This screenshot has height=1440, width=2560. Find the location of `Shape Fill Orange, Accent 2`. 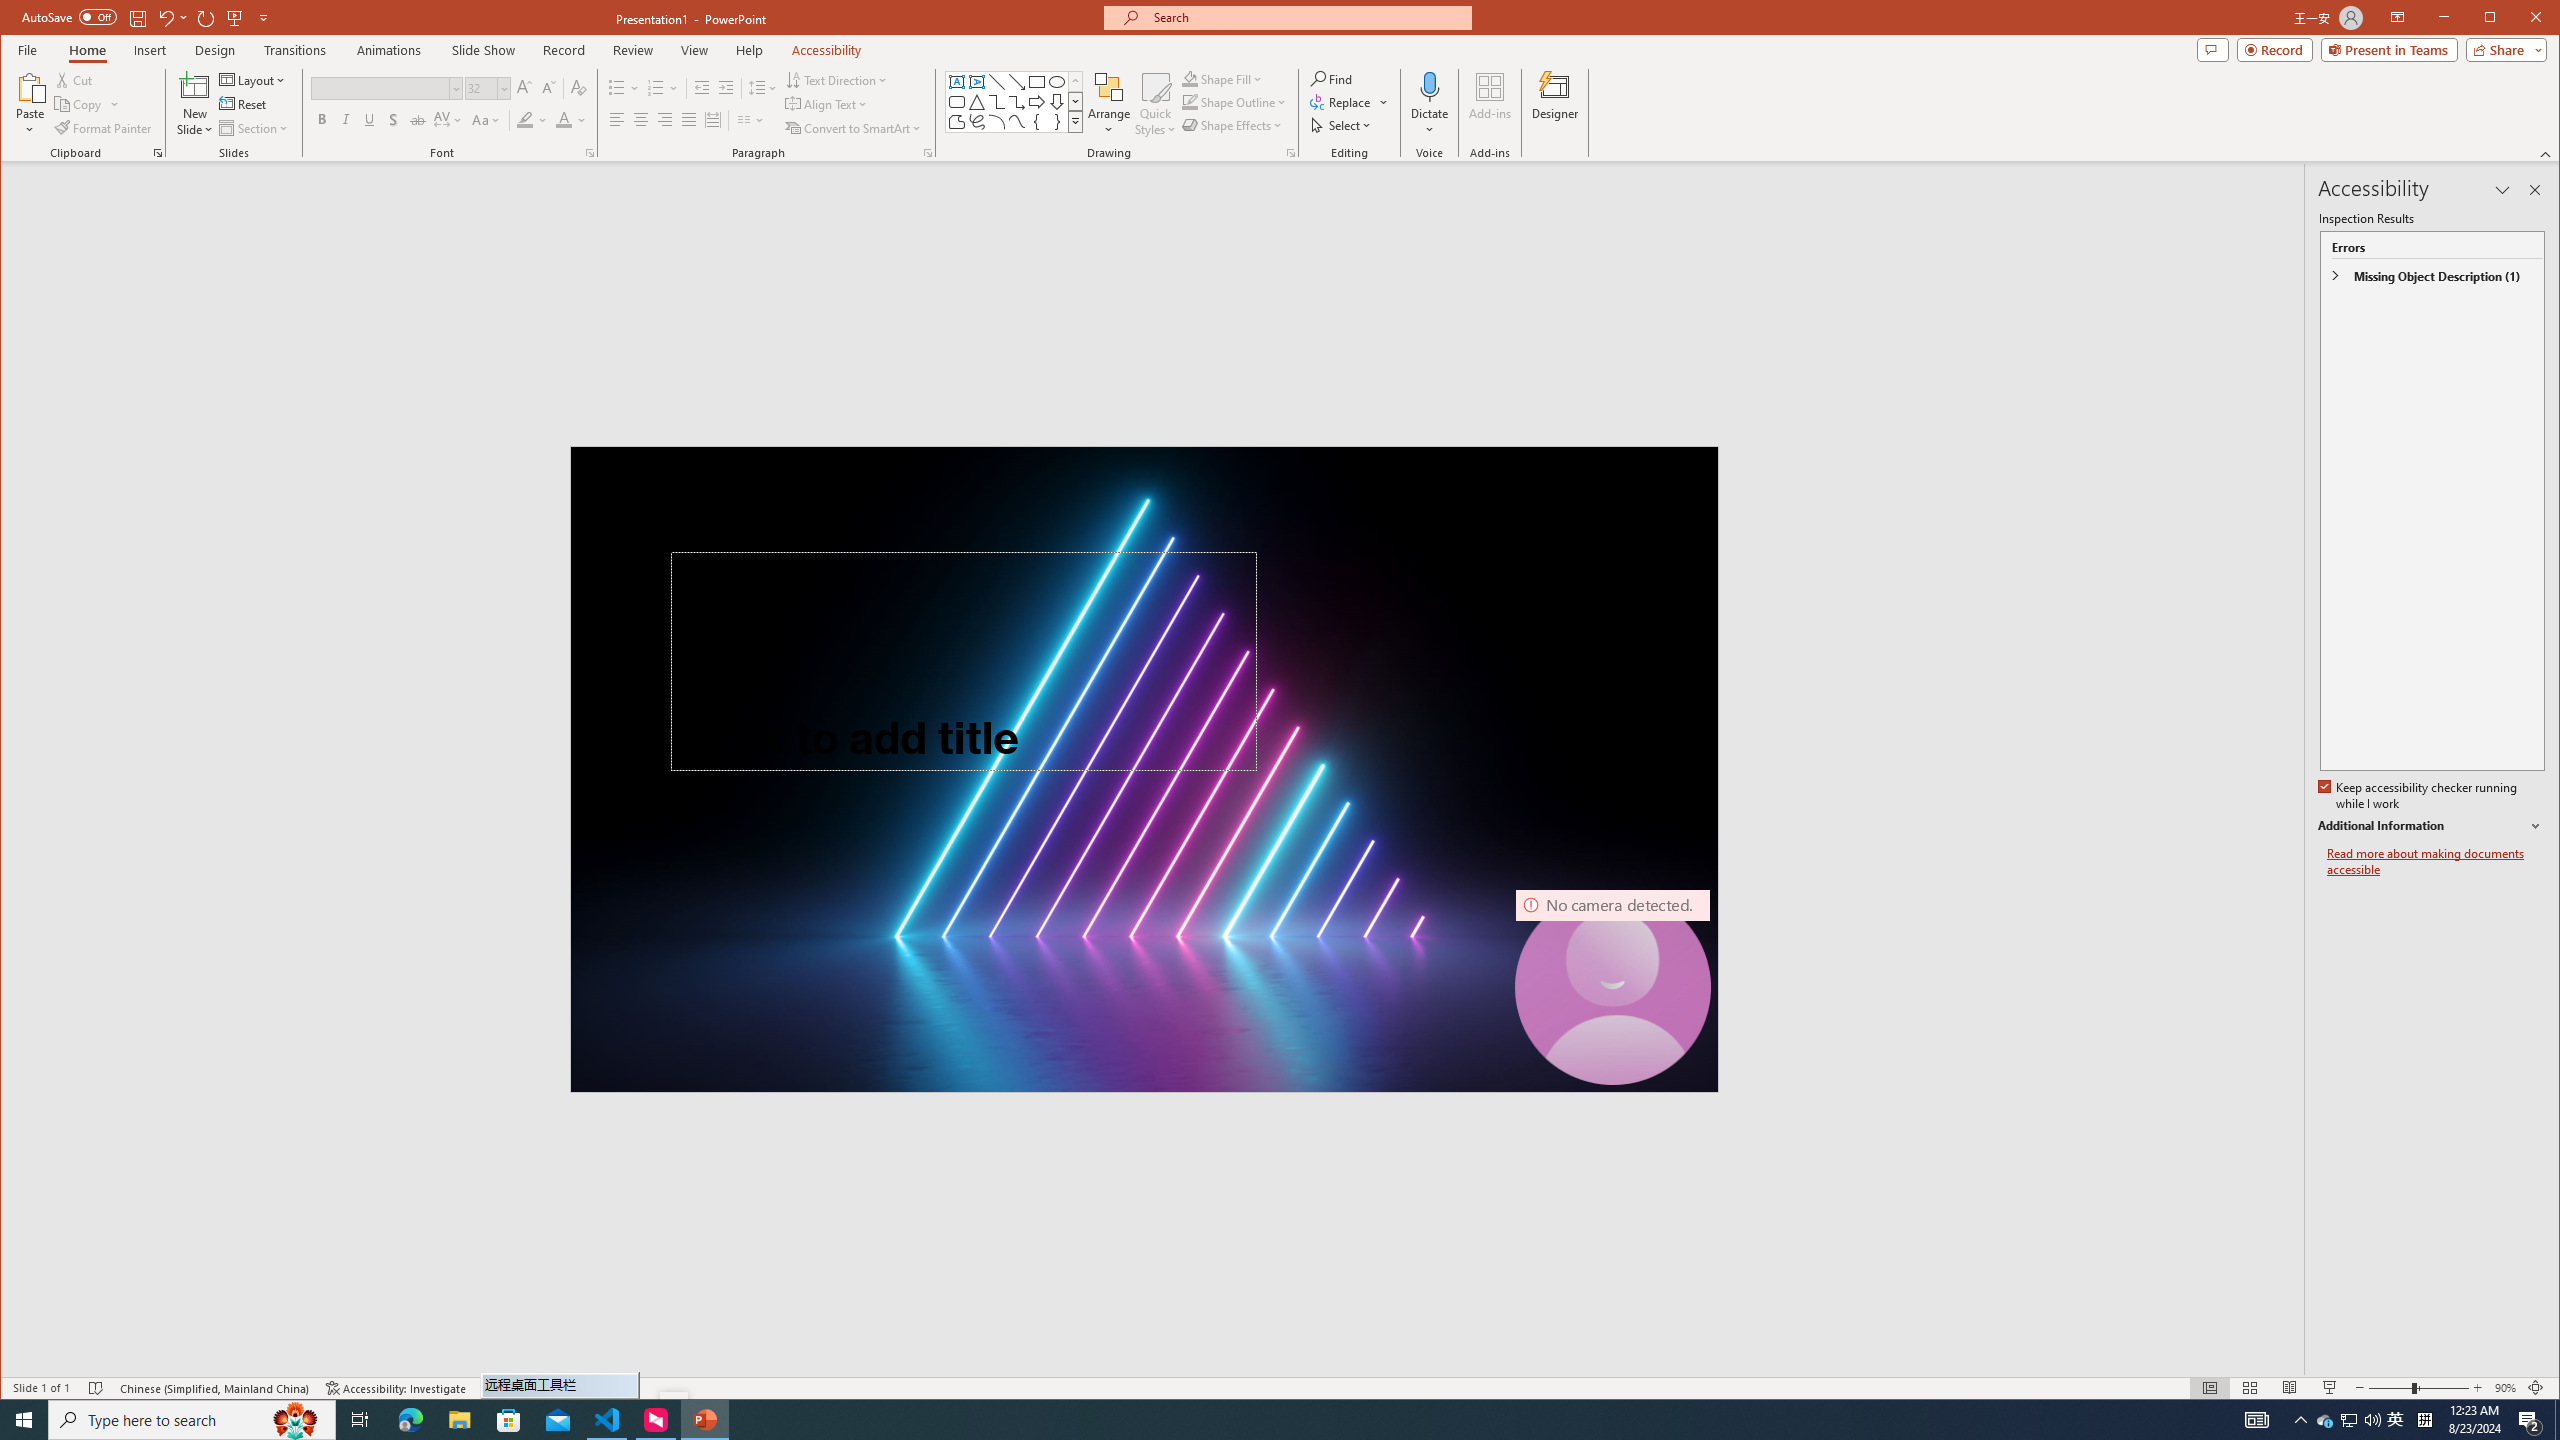

Shape Fill Orange, Accent 2 is located at coordinates (1190, 78).